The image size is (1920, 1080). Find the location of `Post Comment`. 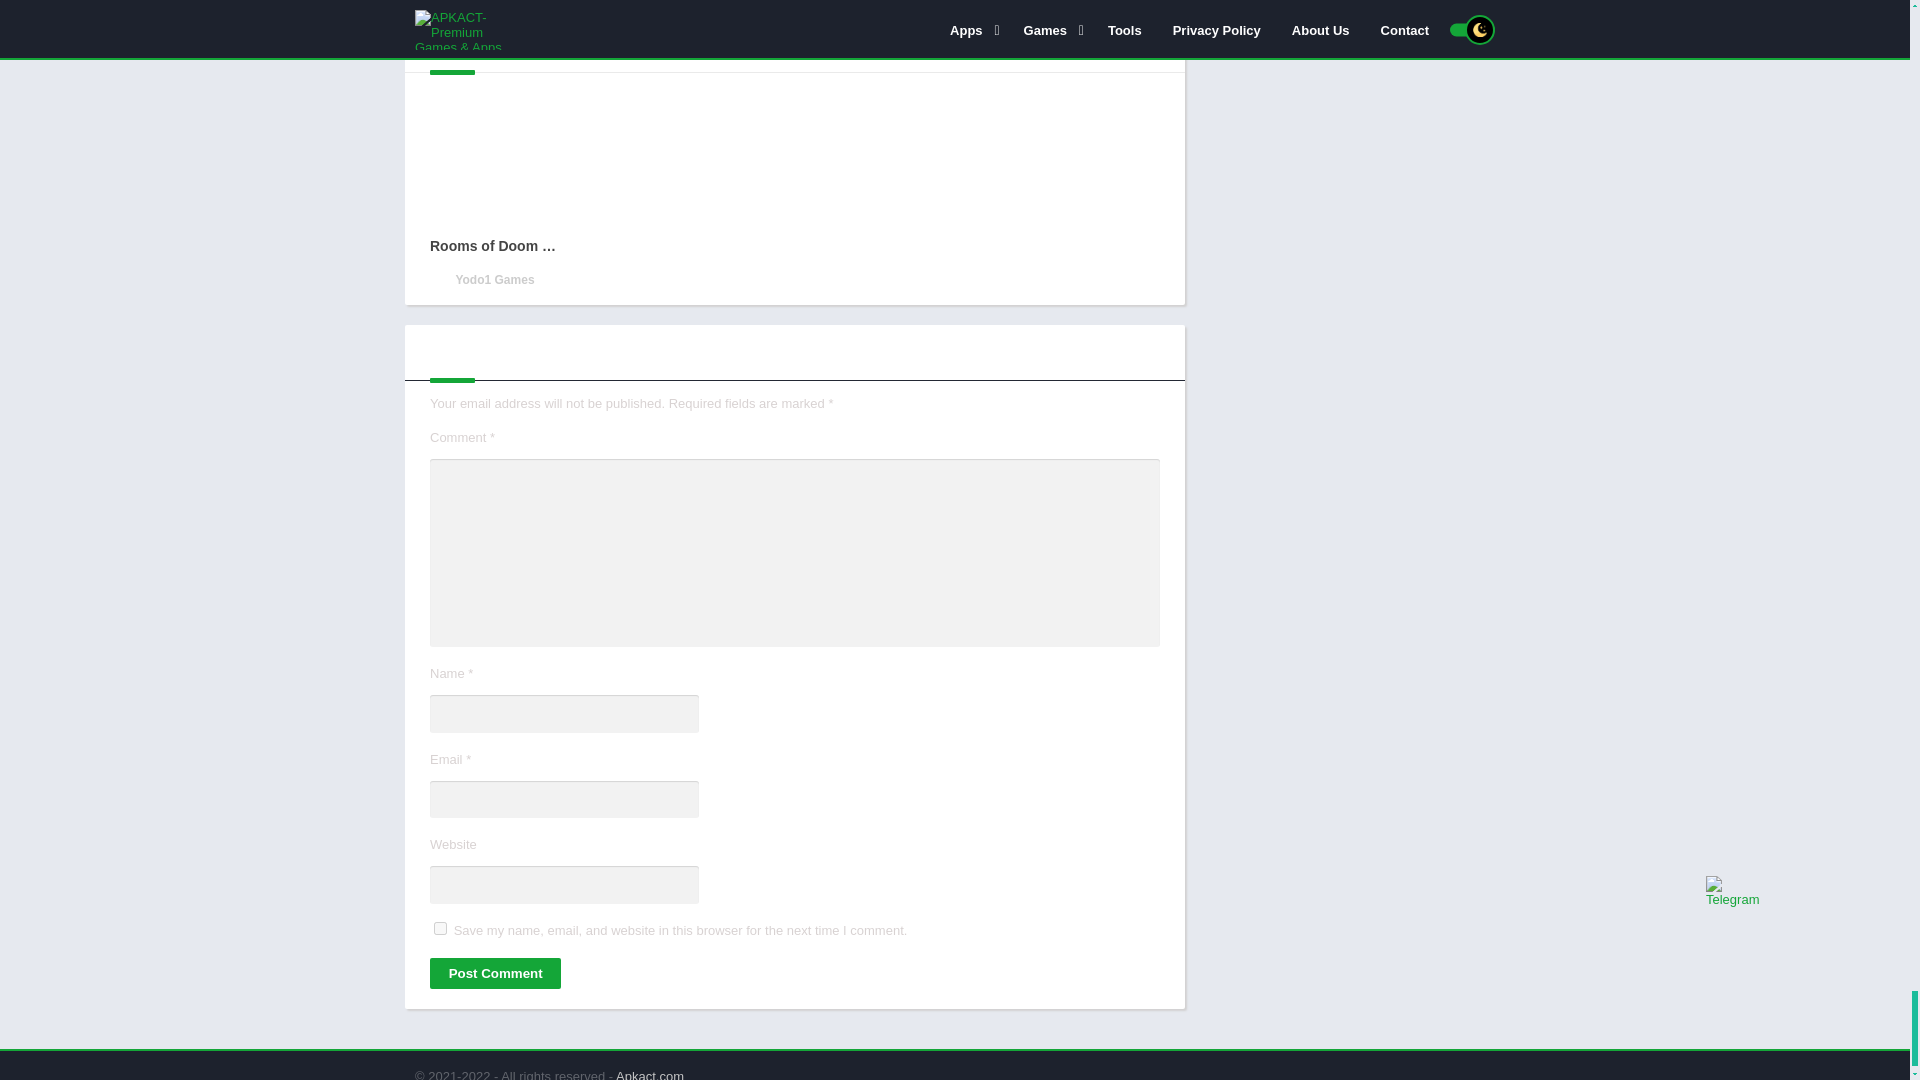

Post Comment is located at coordinates (495, 973).